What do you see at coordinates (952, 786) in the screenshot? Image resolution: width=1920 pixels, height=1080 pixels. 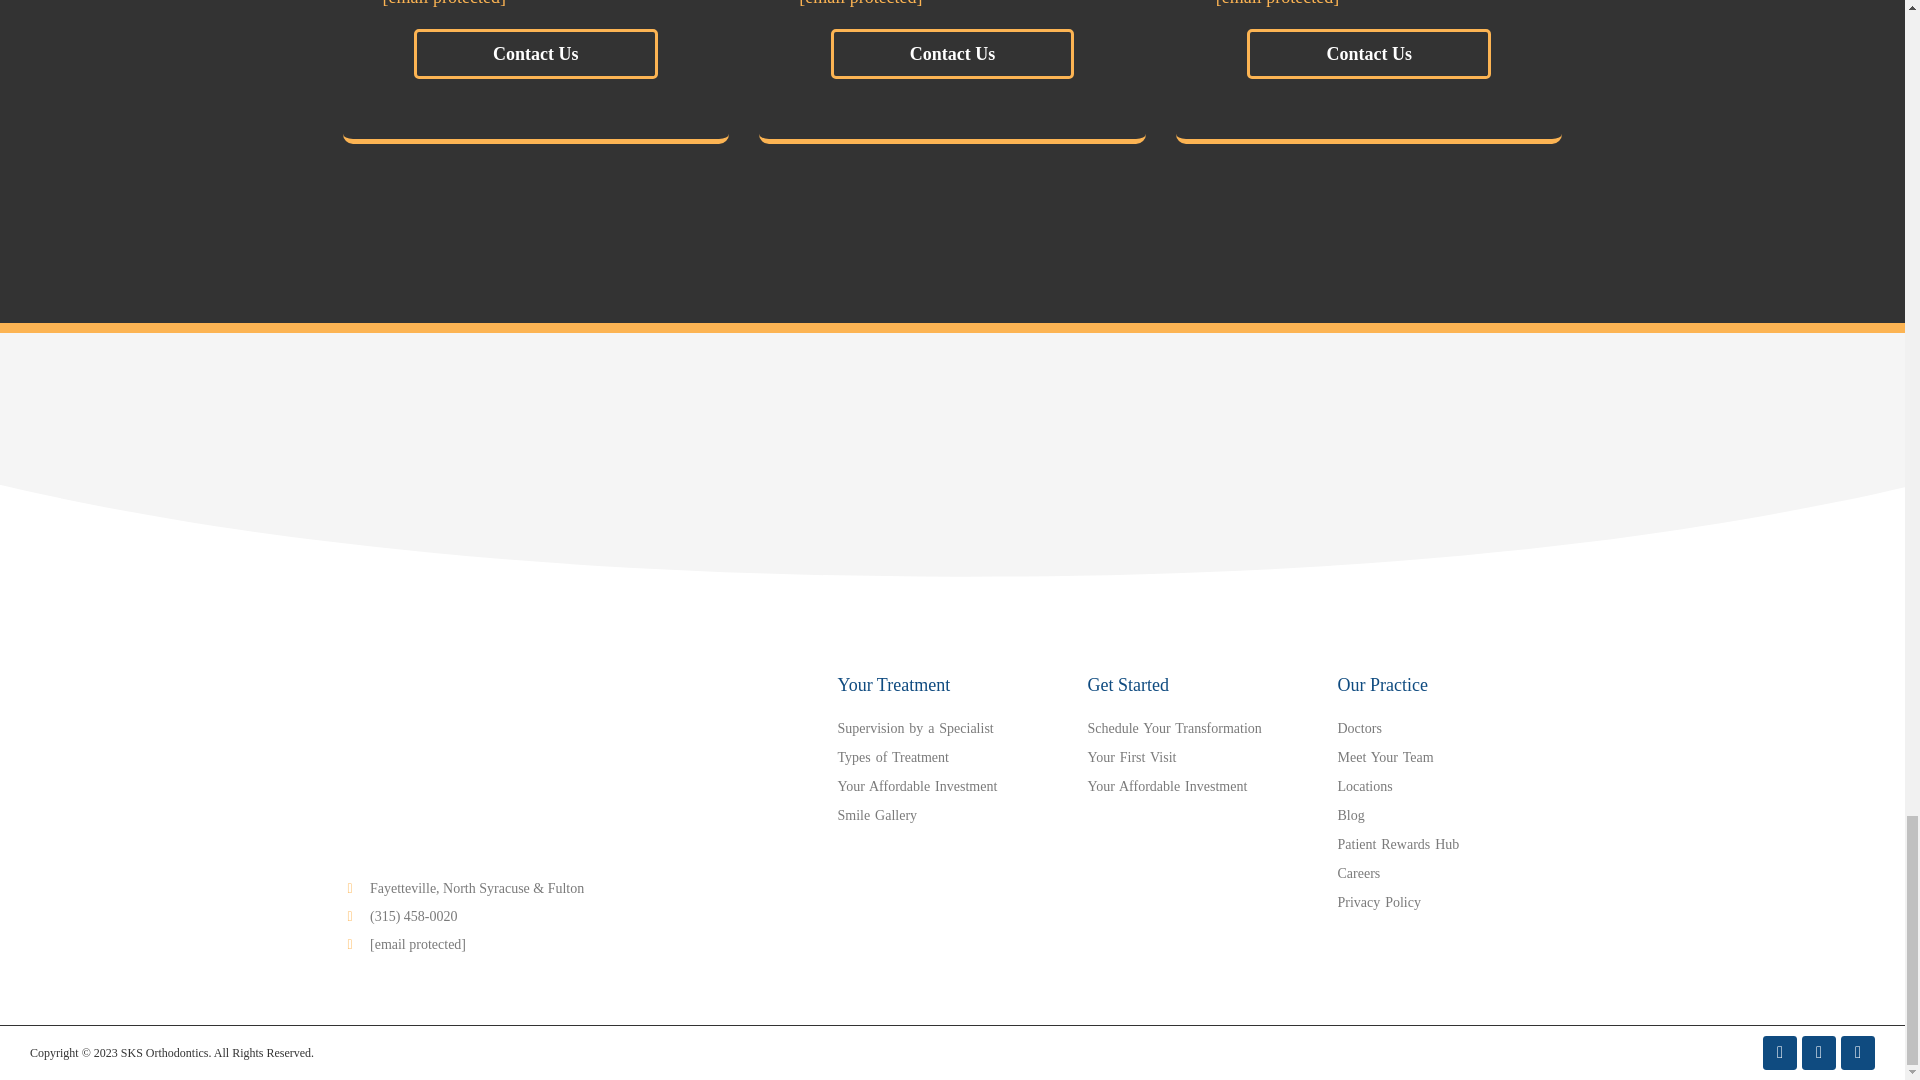 I see `Your Affordable Investment` at bounding box center [952, 786].